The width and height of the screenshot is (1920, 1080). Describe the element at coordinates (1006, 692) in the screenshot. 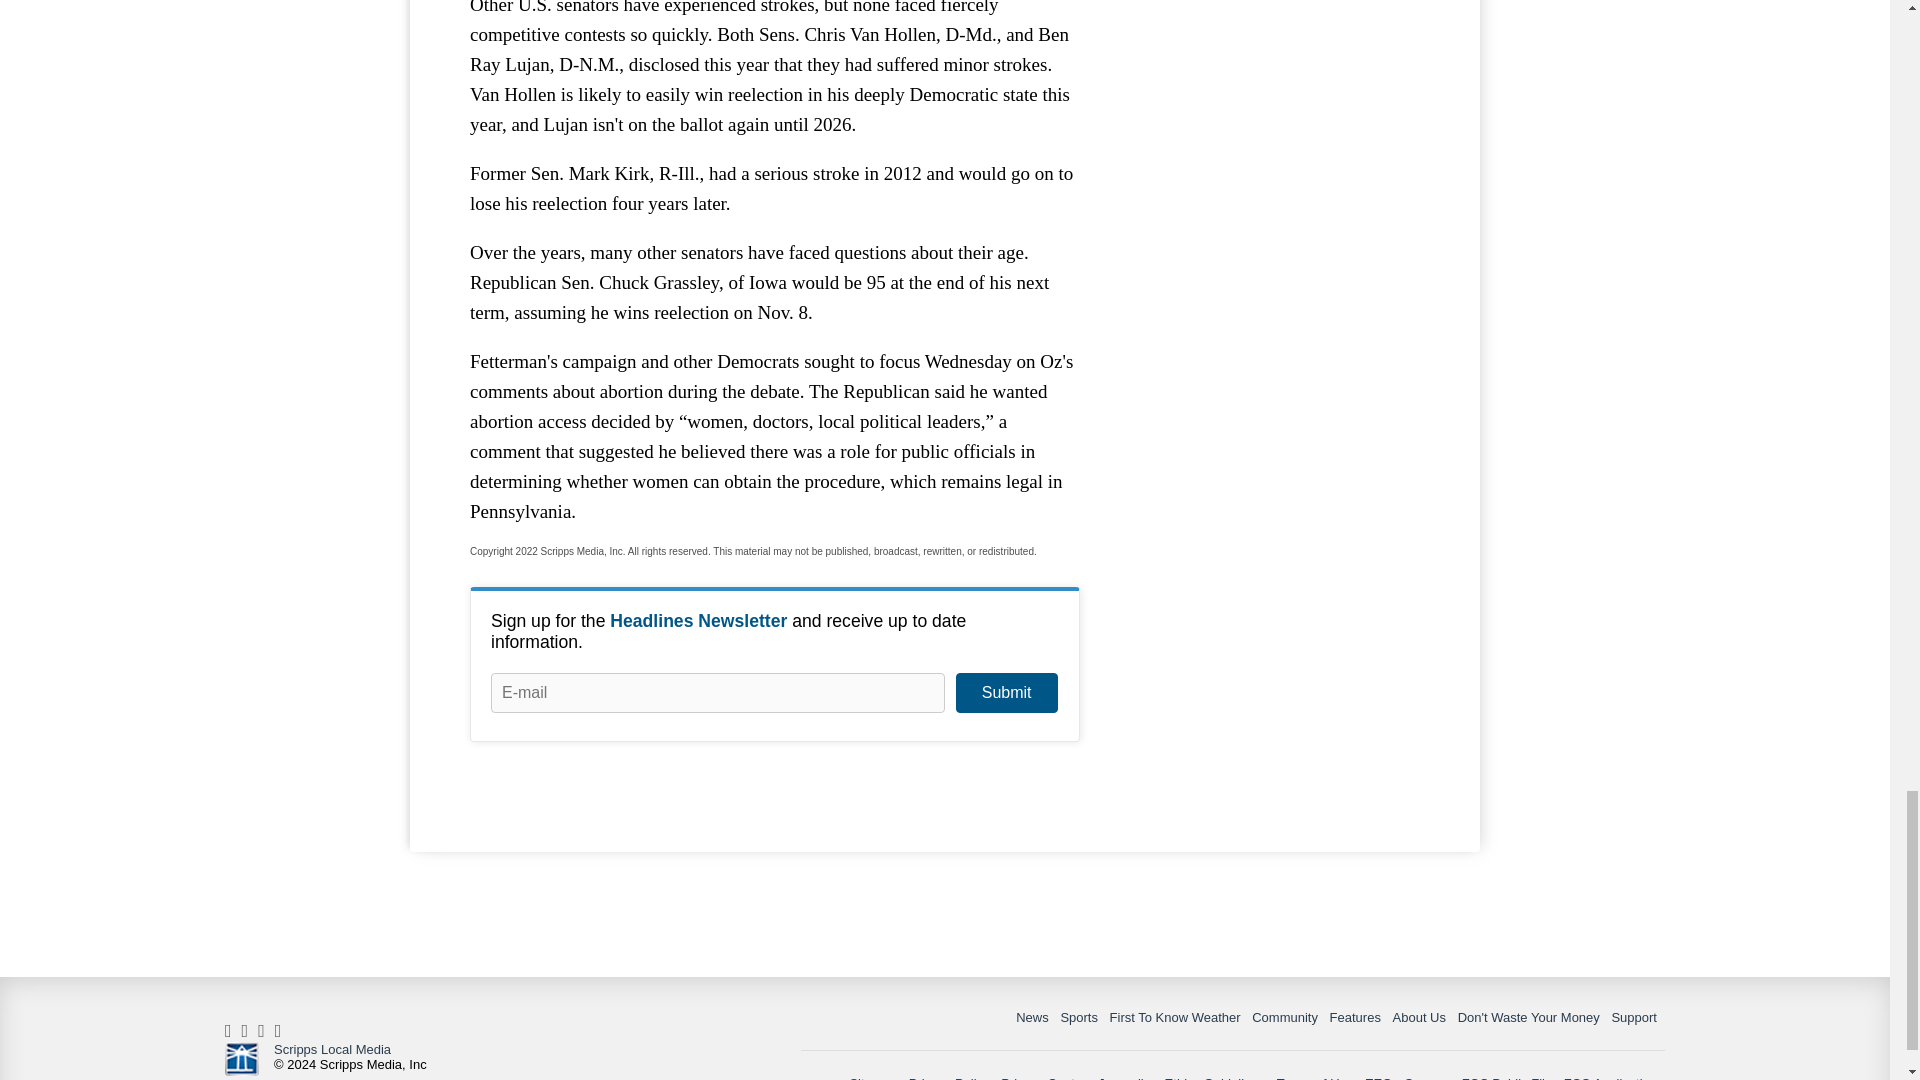

I see `Submit` at that location.